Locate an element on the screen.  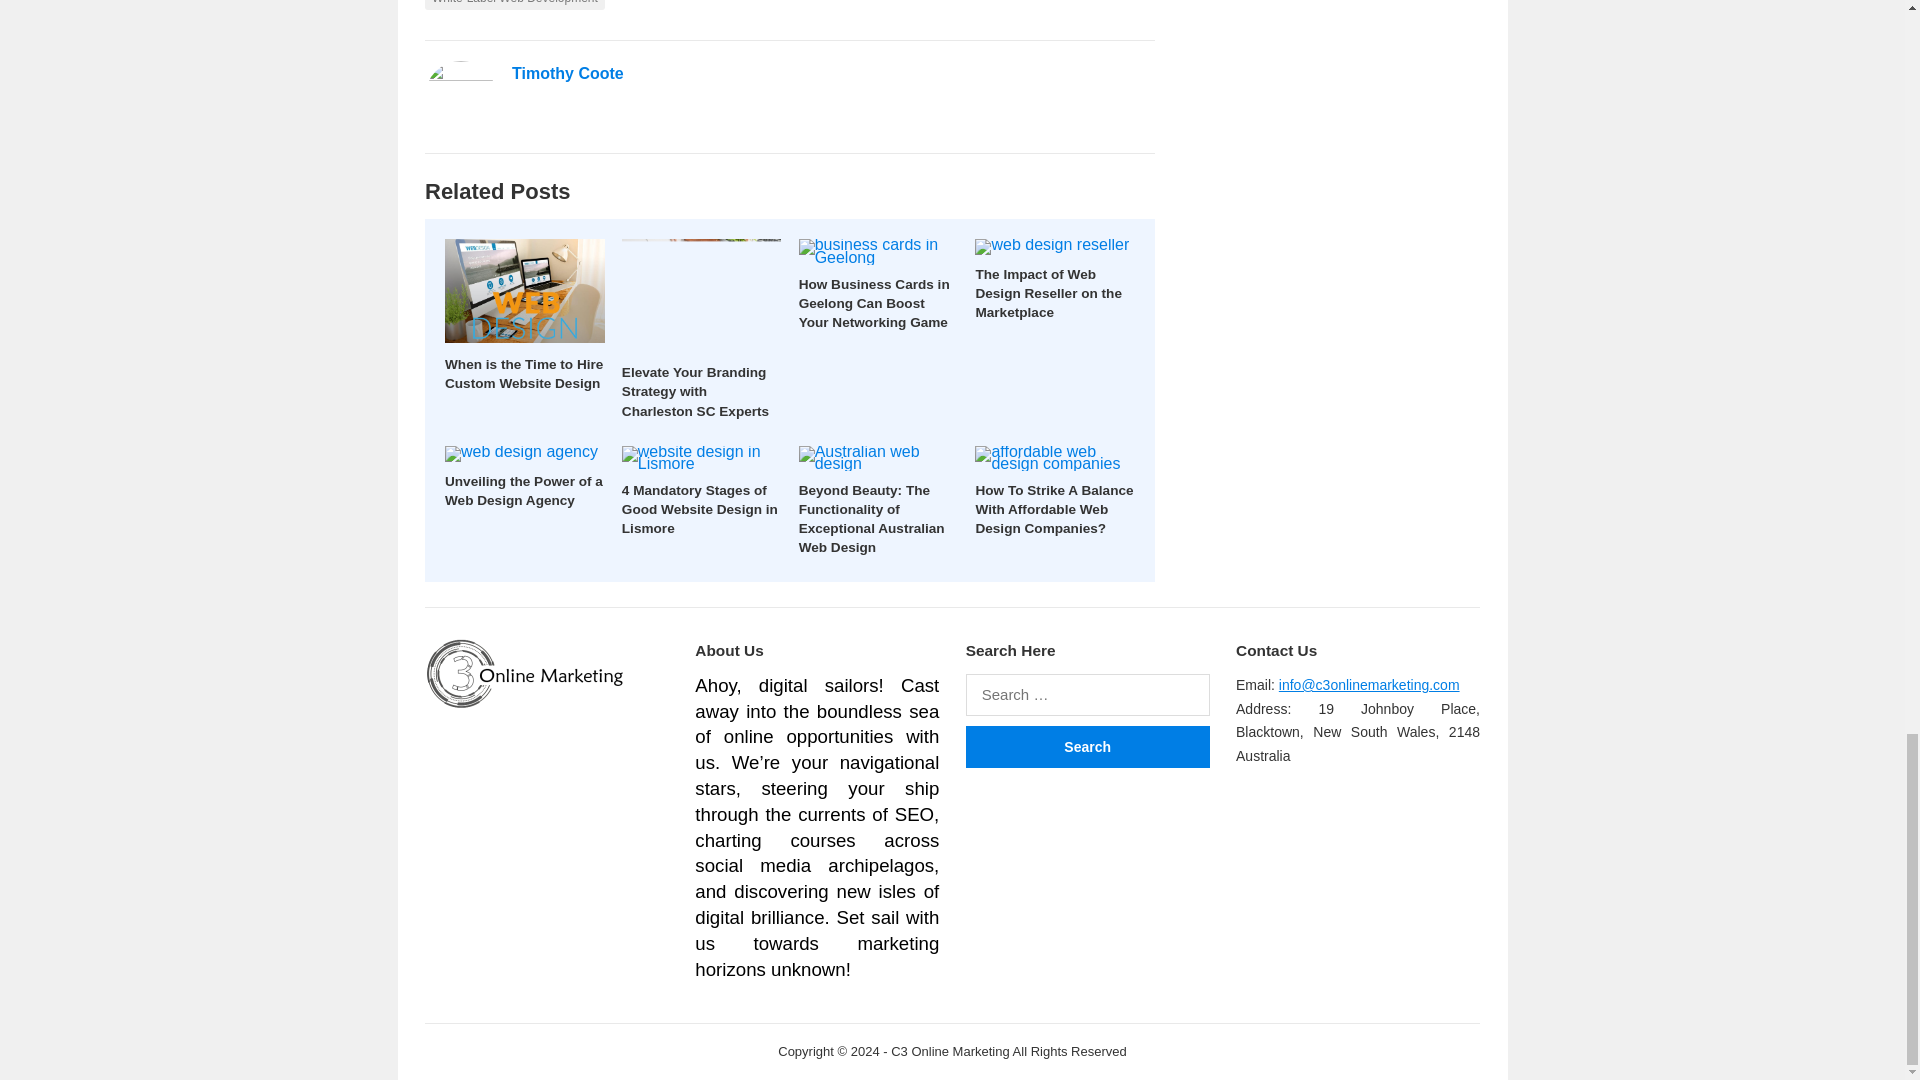
Elevate Your Branding Strategy with Charleston SC Experts is located at coordinates (696, 391).